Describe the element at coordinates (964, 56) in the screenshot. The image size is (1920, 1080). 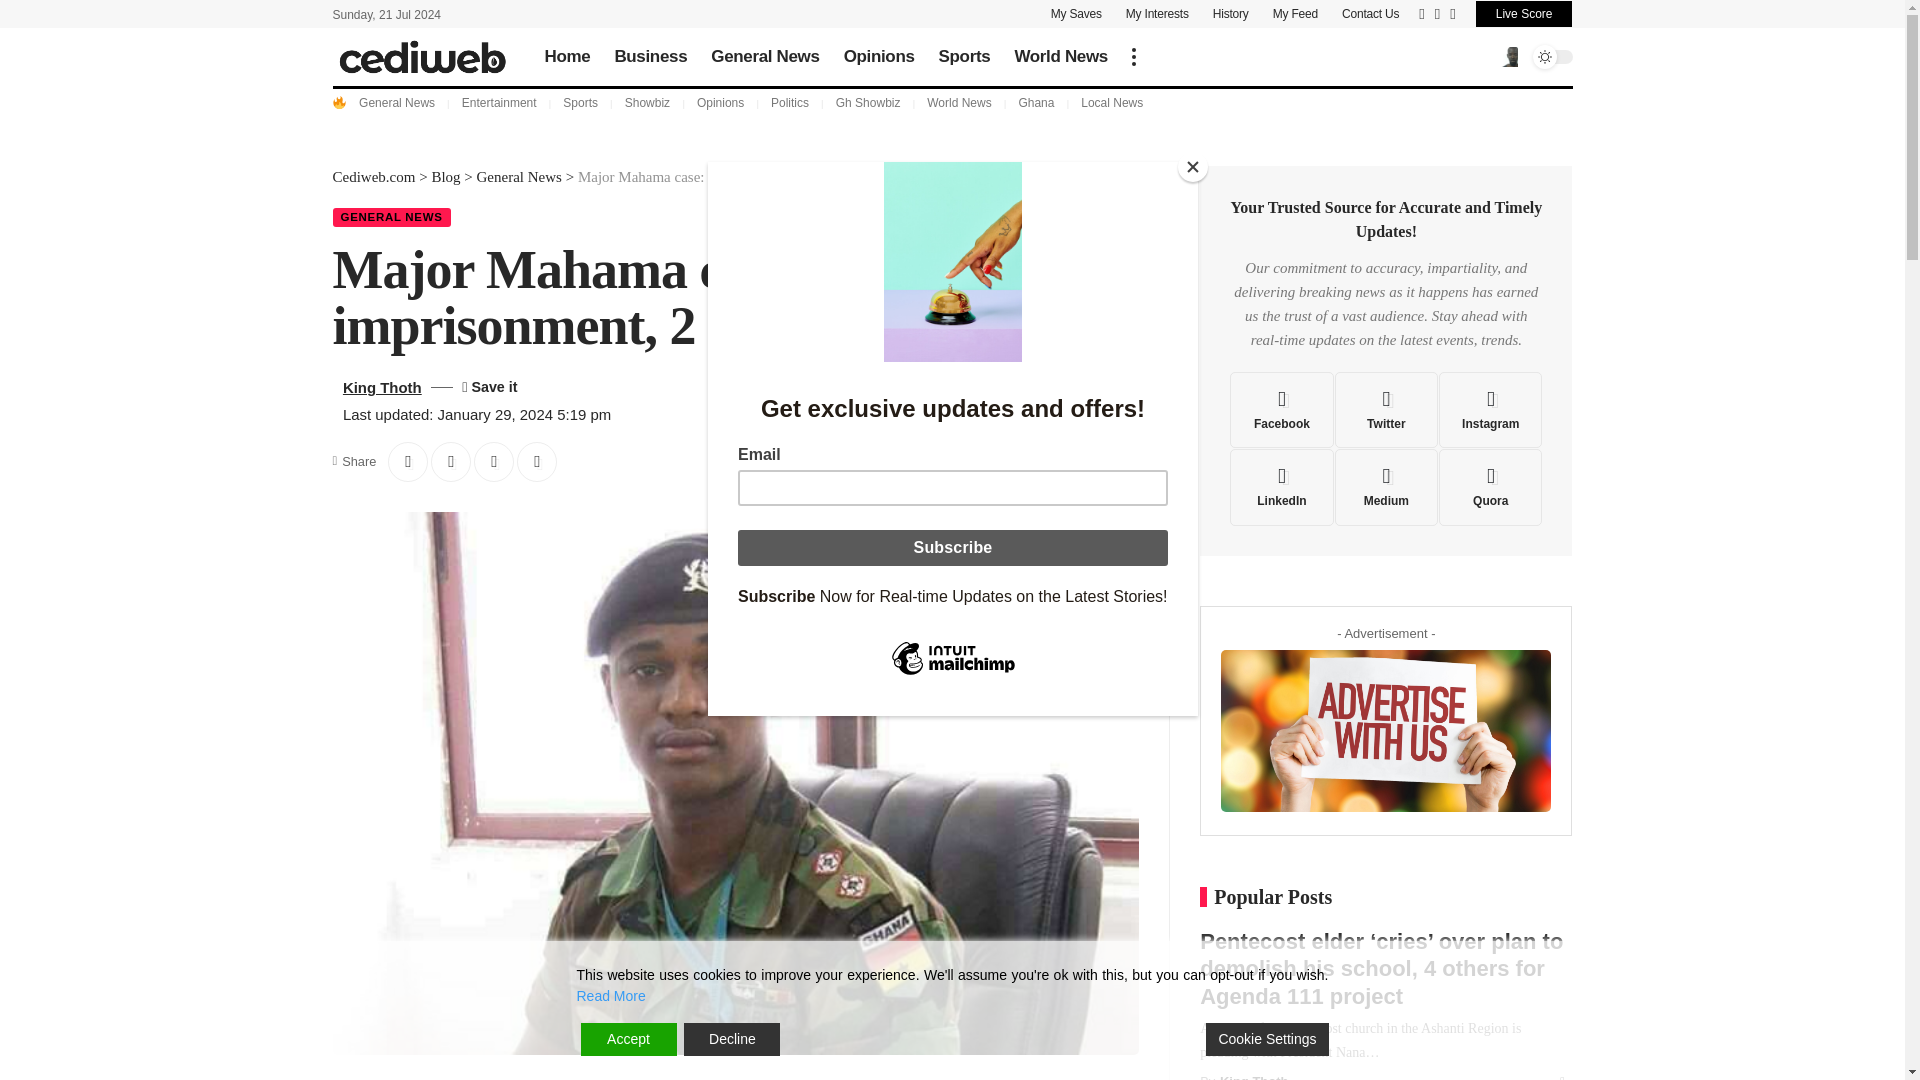
I see `Sports` at that location.